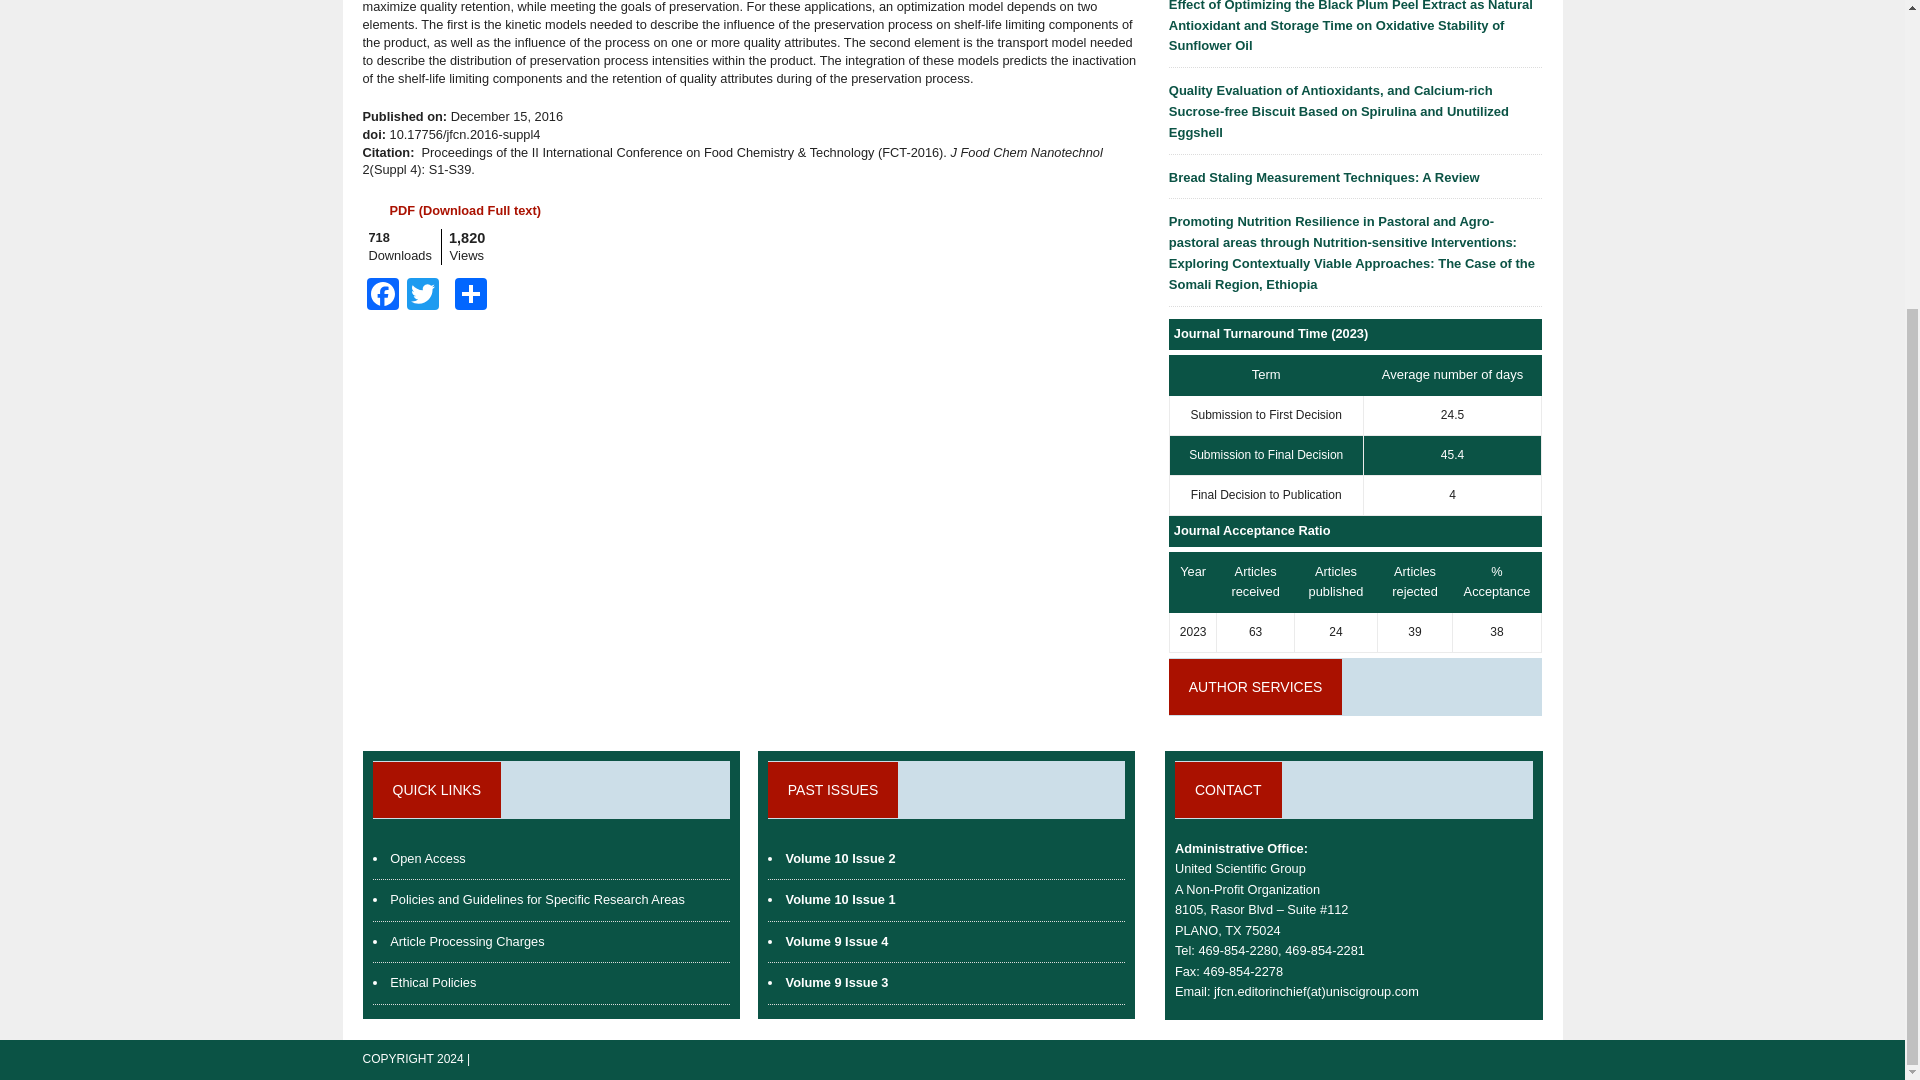  Describe the element at coordinates (382, 296) in the screenshot. I see `Facebook` at that location.